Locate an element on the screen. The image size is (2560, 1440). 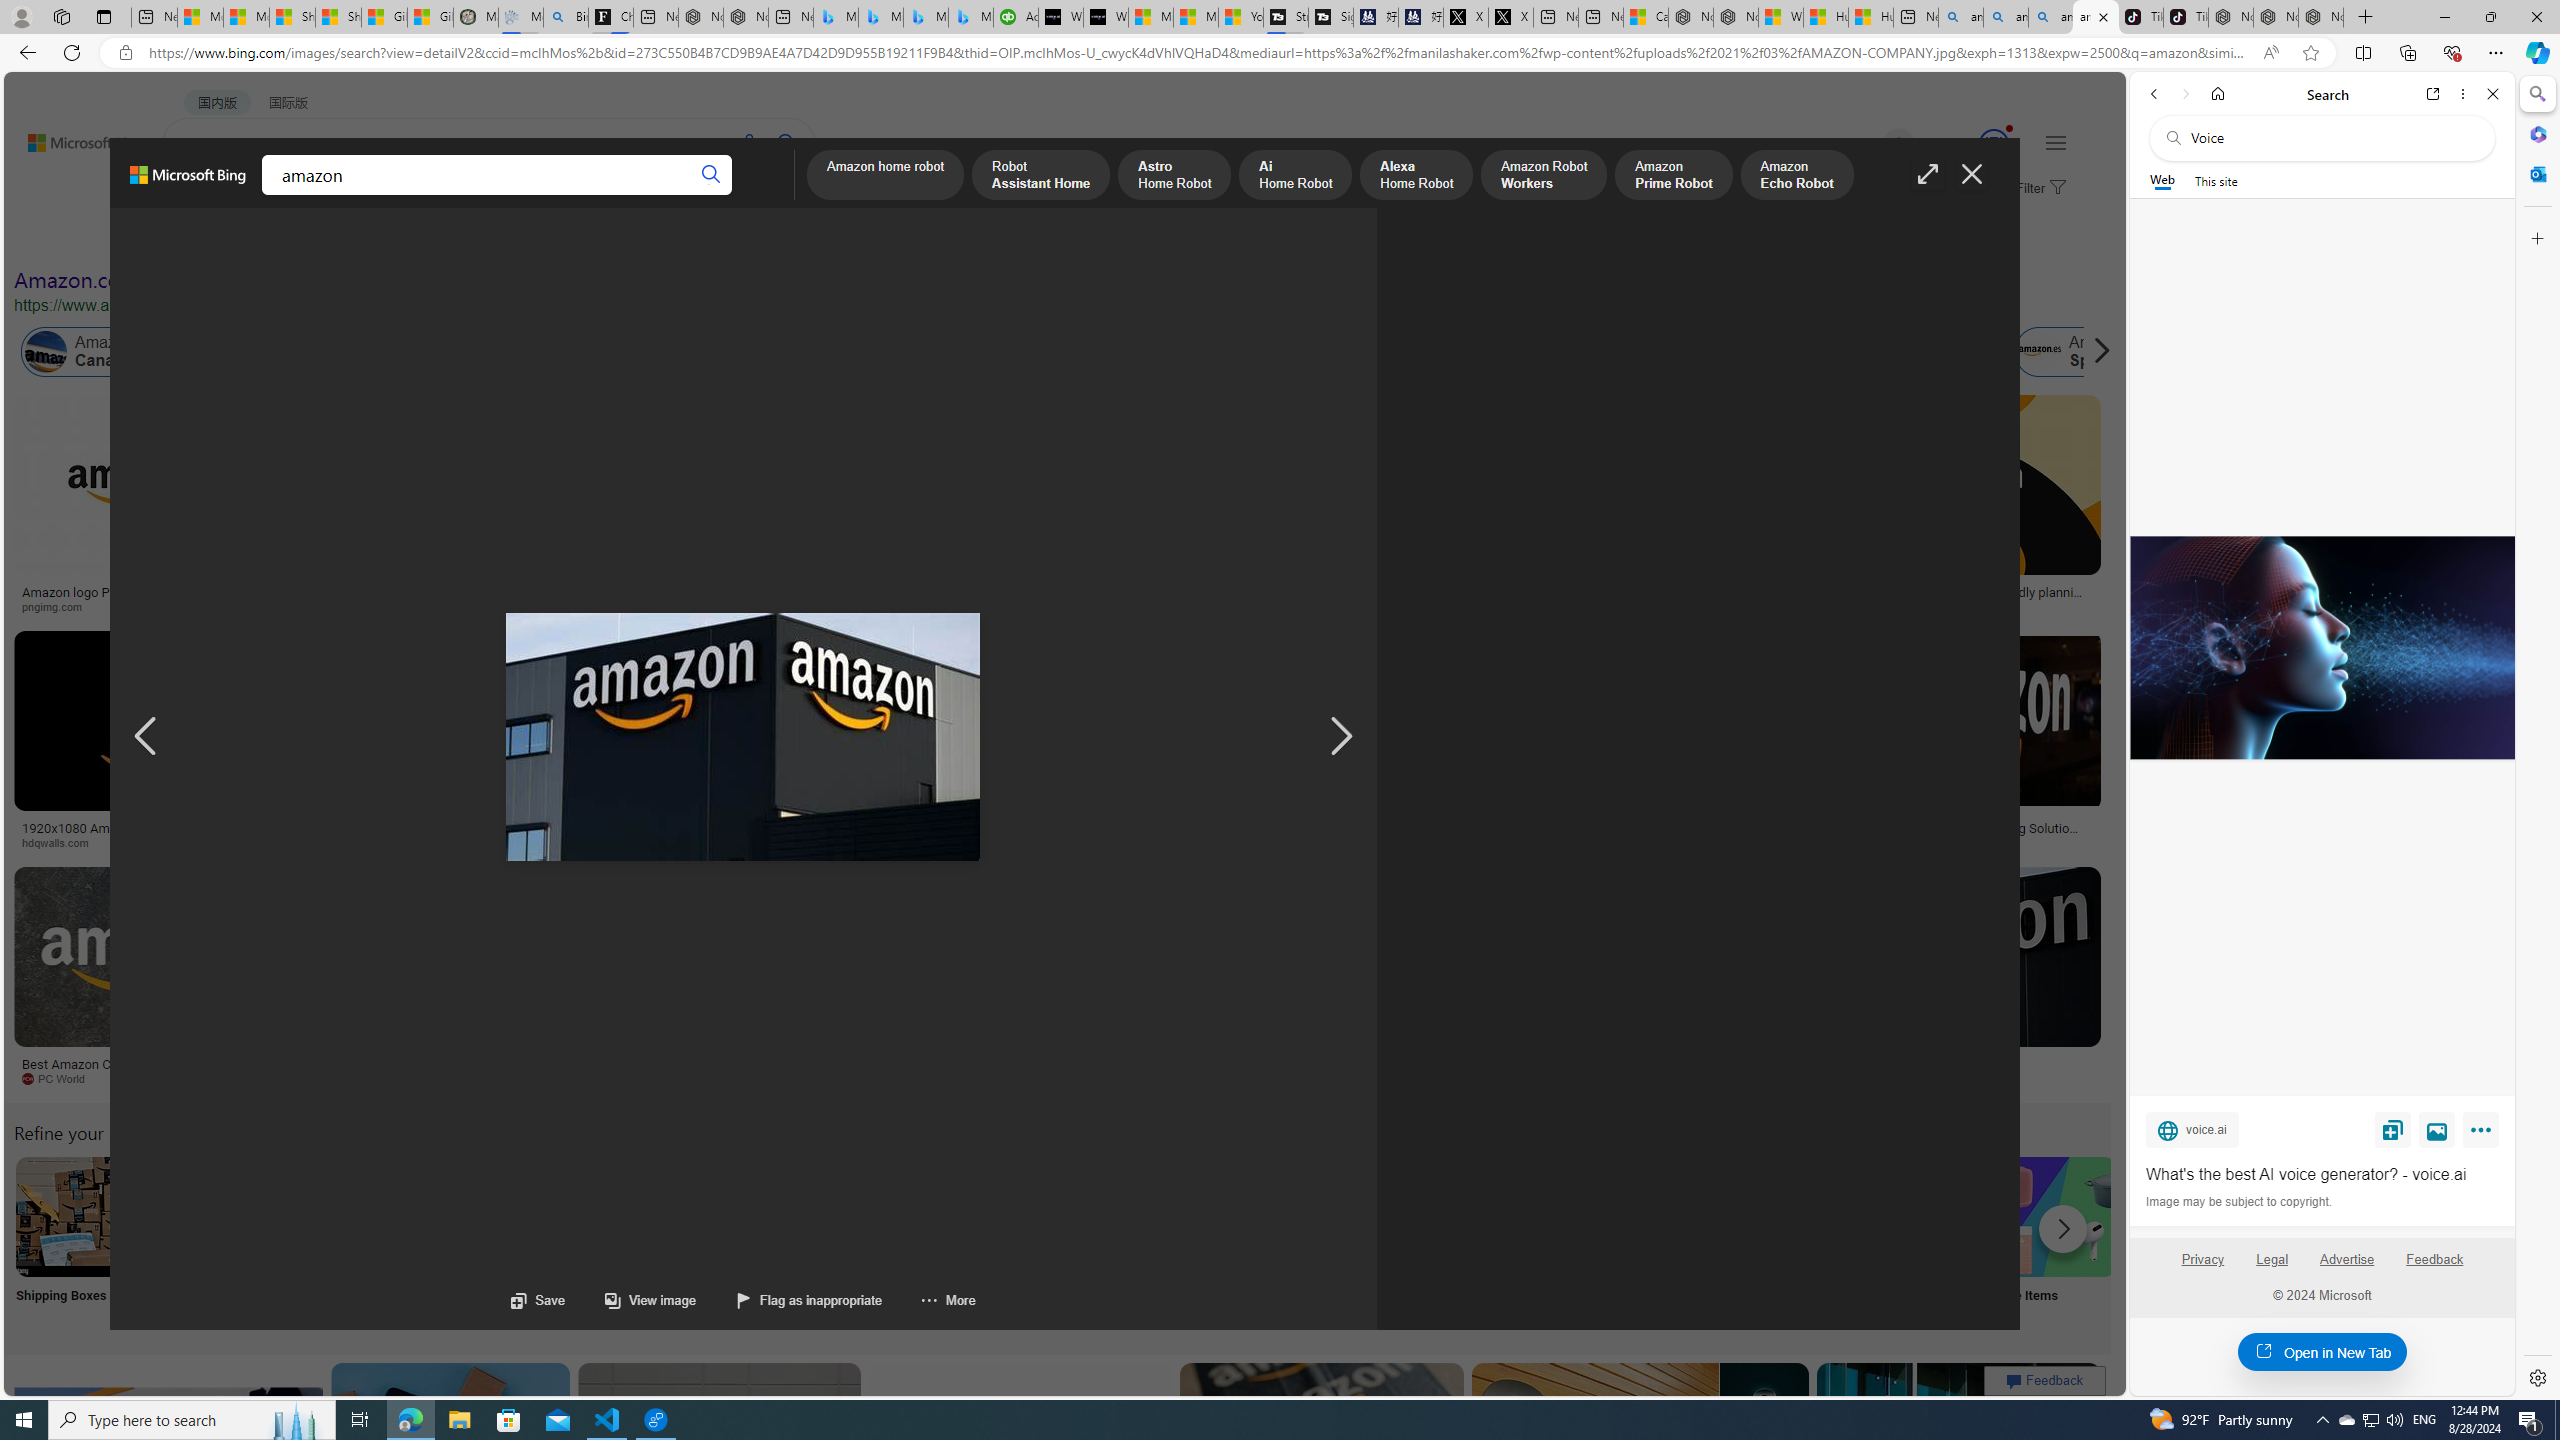
Collections is located at coordinates (367, 196).